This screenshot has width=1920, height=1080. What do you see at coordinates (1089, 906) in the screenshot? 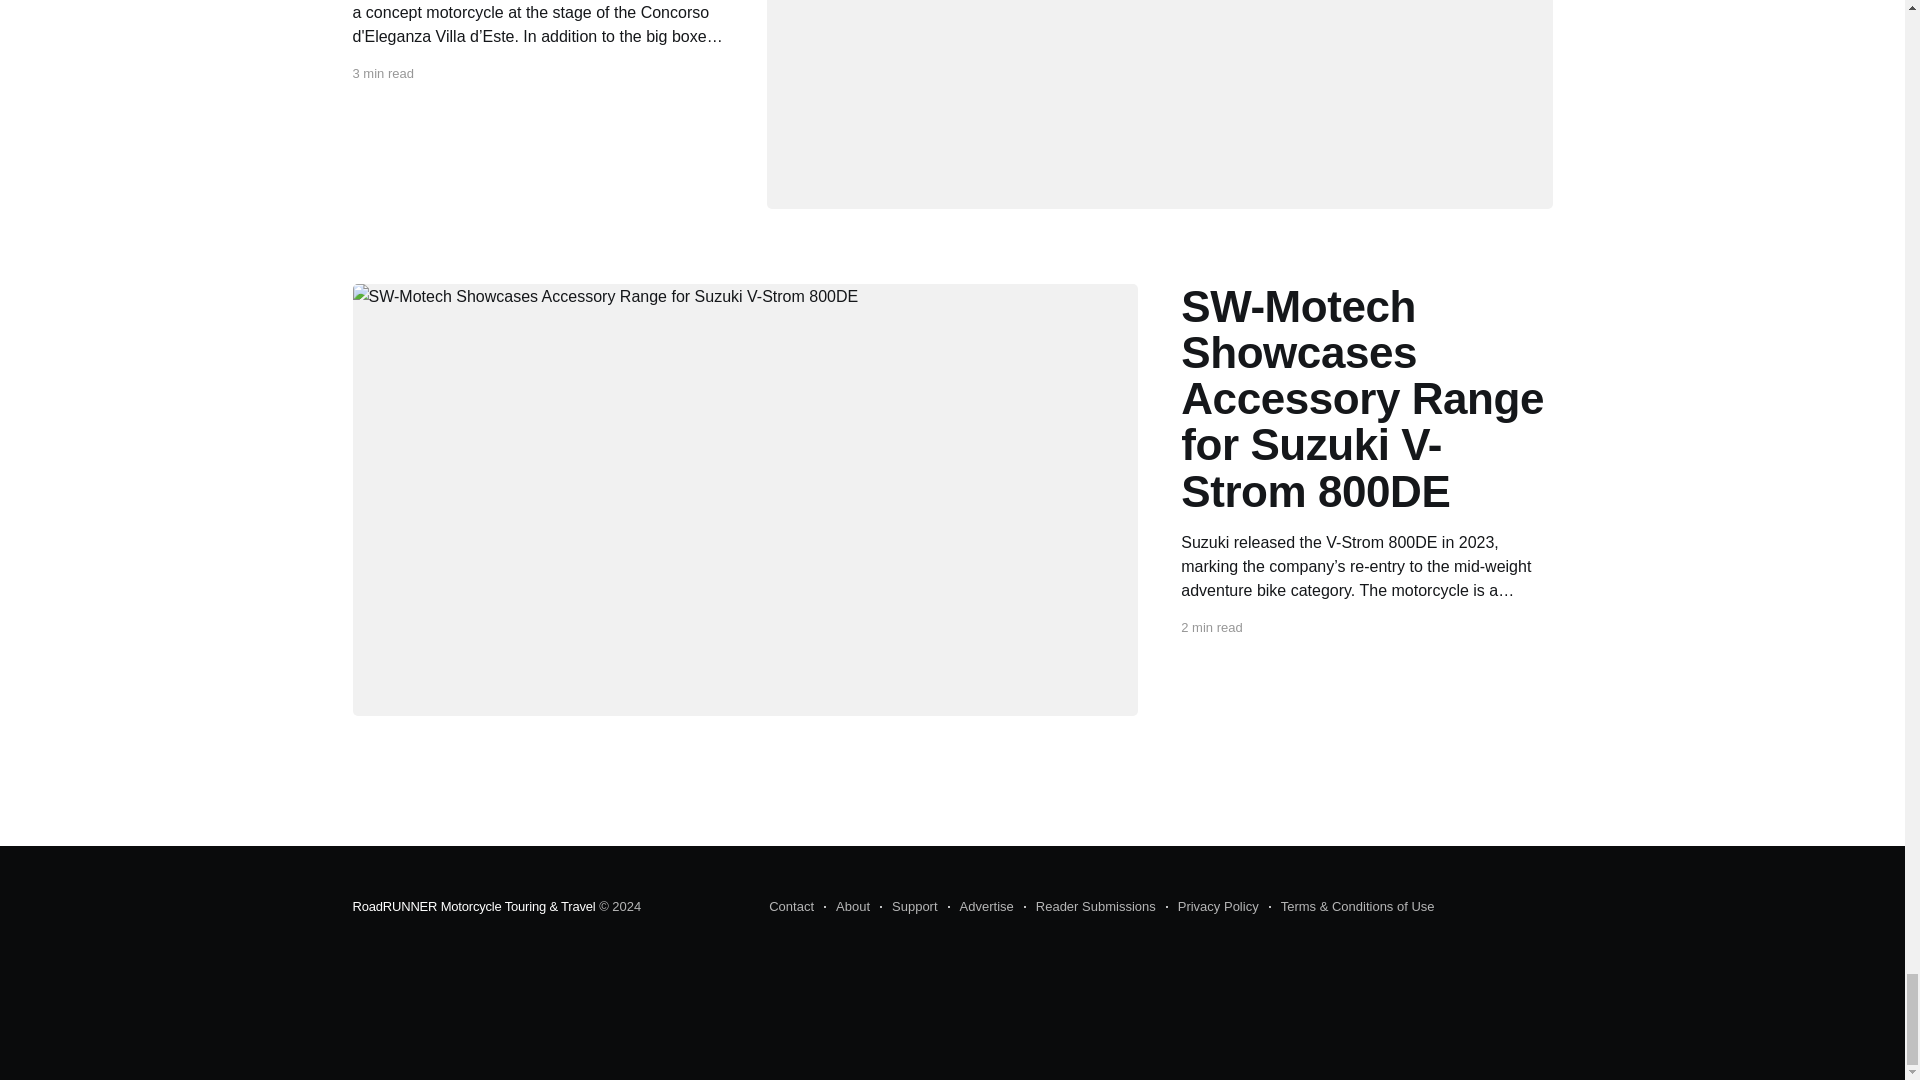
I see `Reader Submissions` at bounding box center [1089, 906].